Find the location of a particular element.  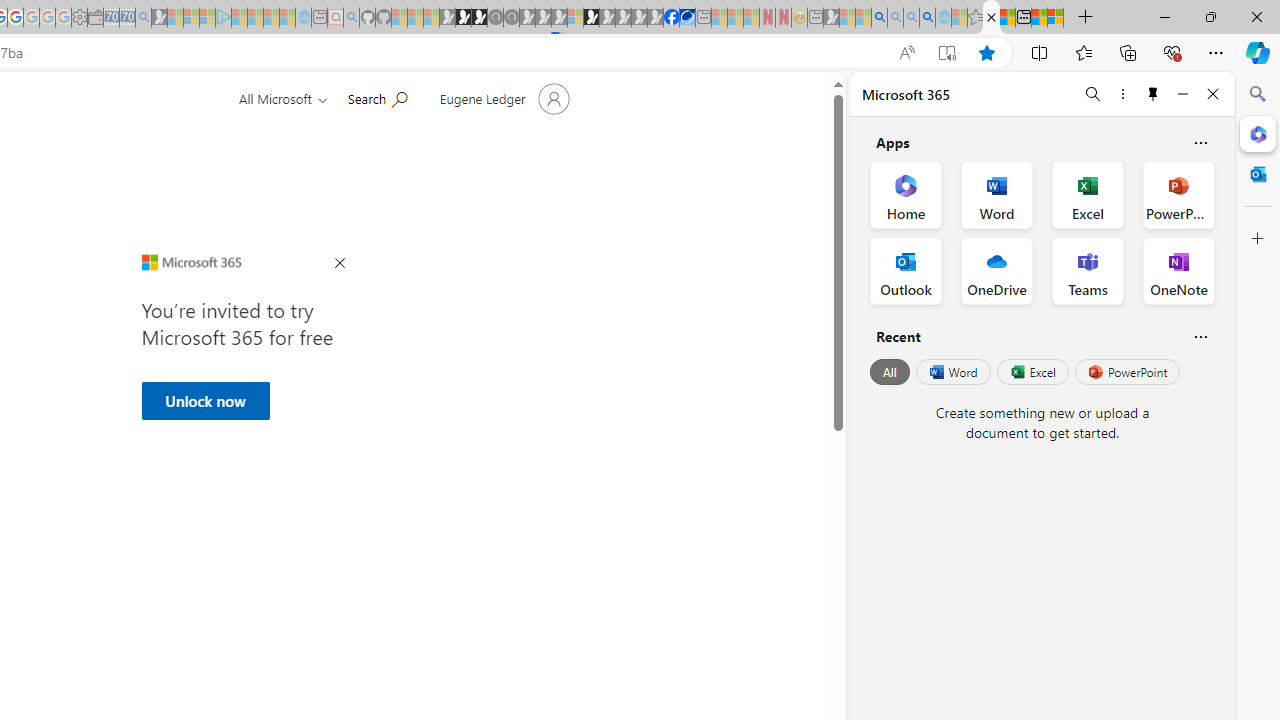

Home | Sky Blue Bikes - Sky Blue Bikes - Sleeping is located at coordinates (303, 18).